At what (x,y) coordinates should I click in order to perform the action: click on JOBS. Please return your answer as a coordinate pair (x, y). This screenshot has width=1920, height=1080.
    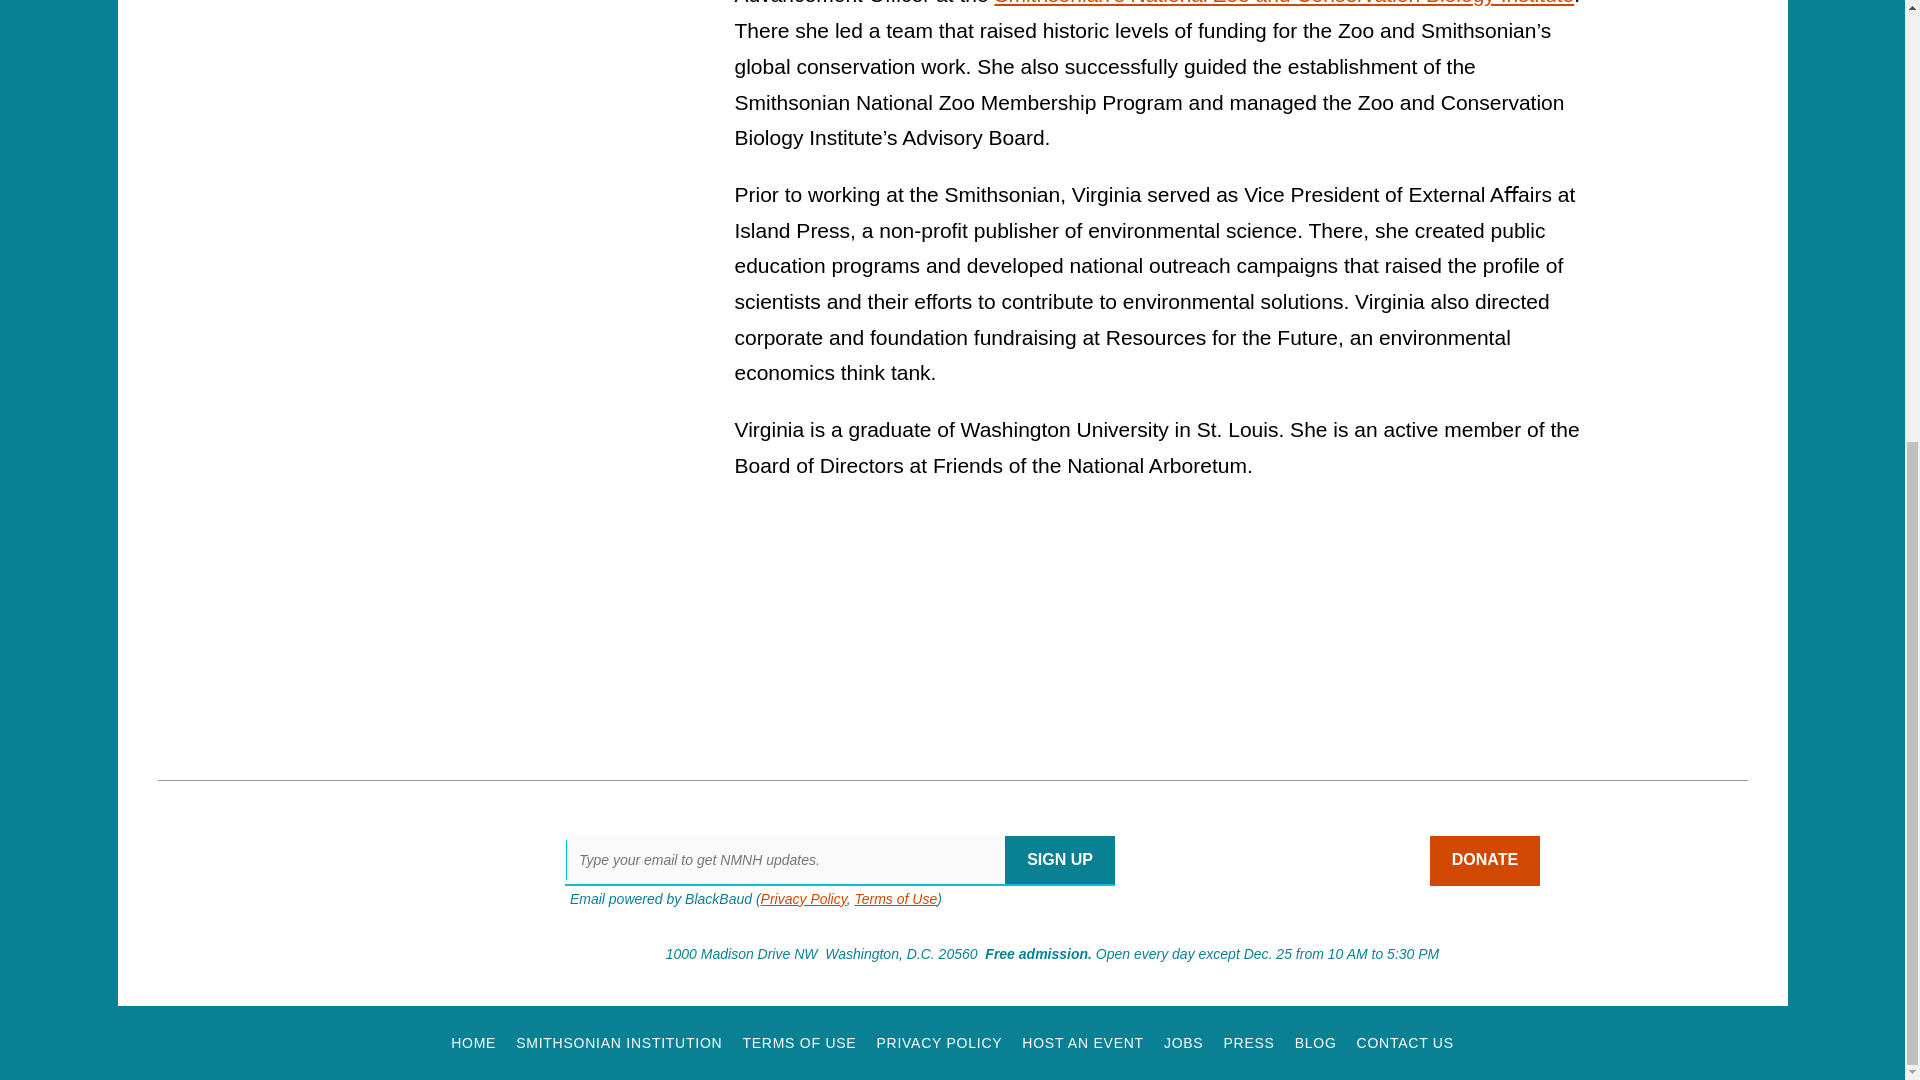
    Looking at the image, I should click on (1183, 1042).